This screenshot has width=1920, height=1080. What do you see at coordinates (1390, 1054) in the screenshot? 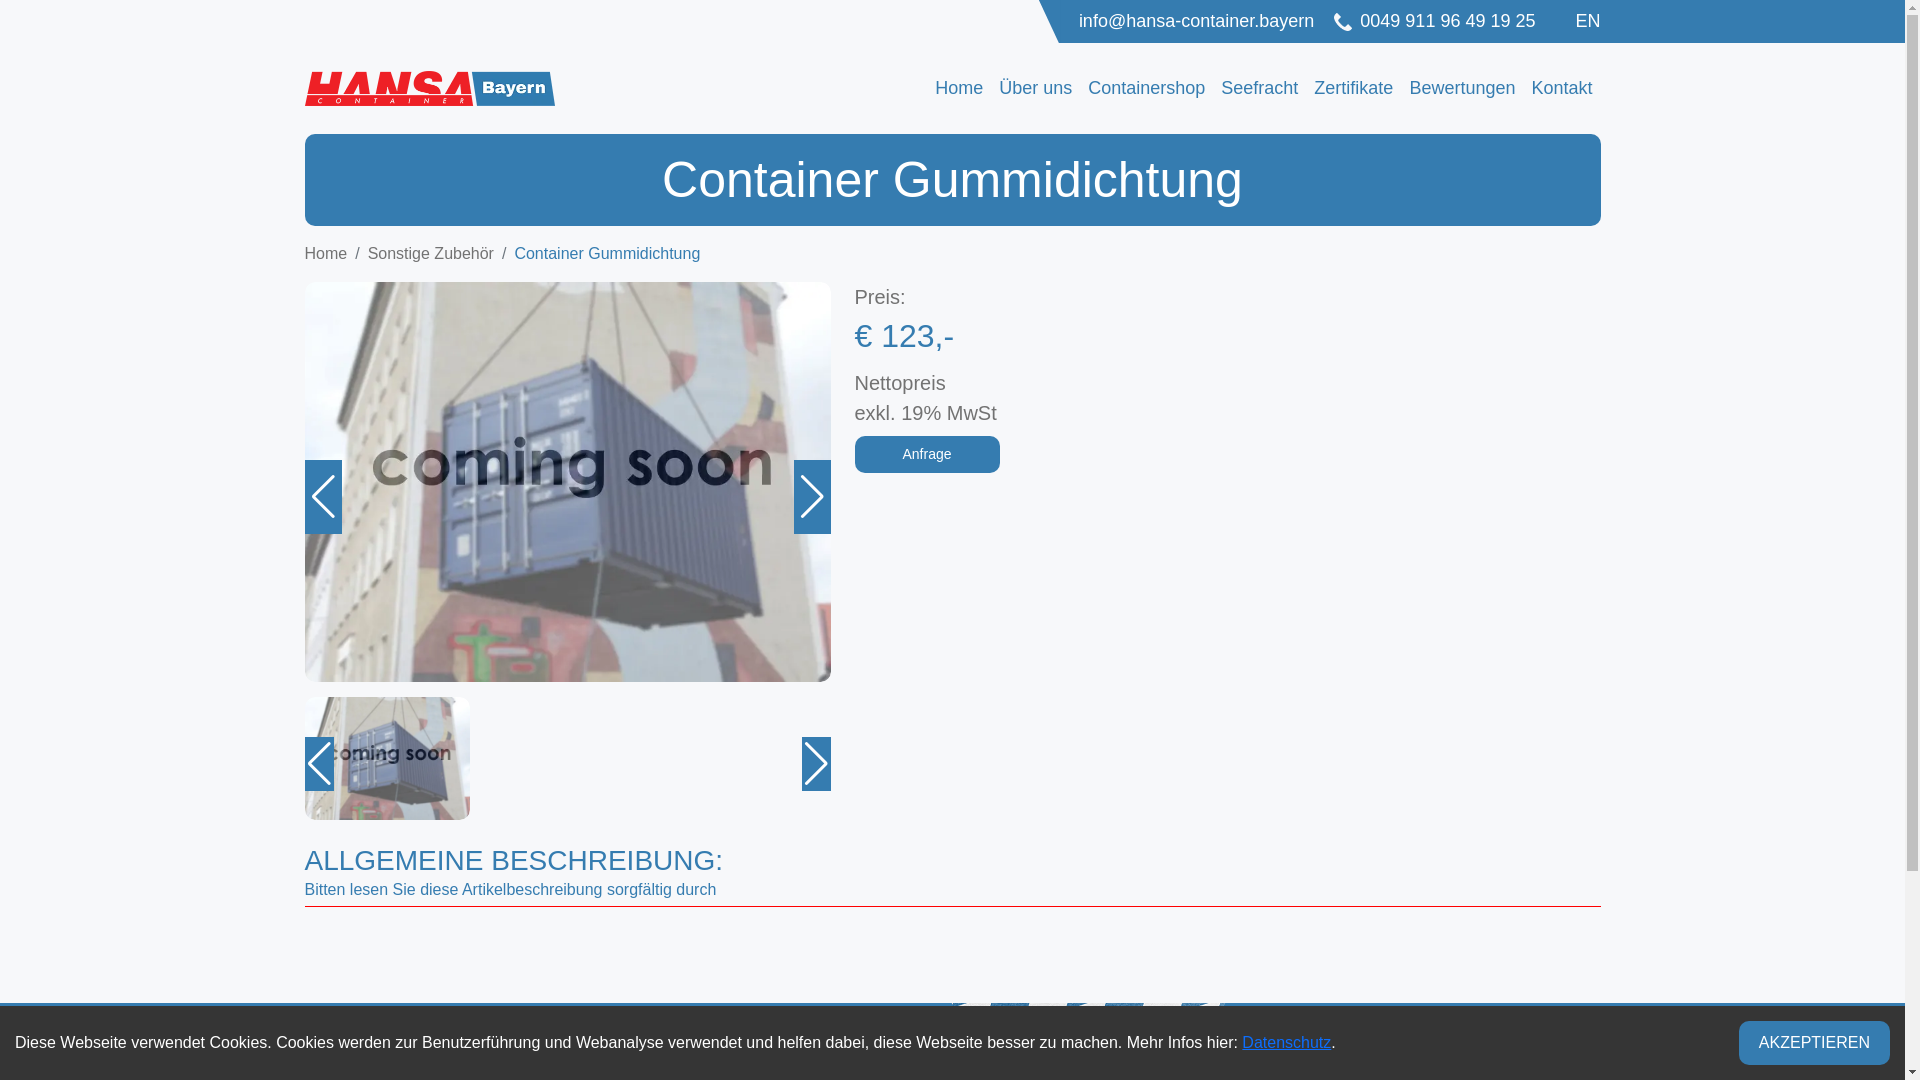
I see `Hansa Facebook` at bounding box center [1390, 1054].